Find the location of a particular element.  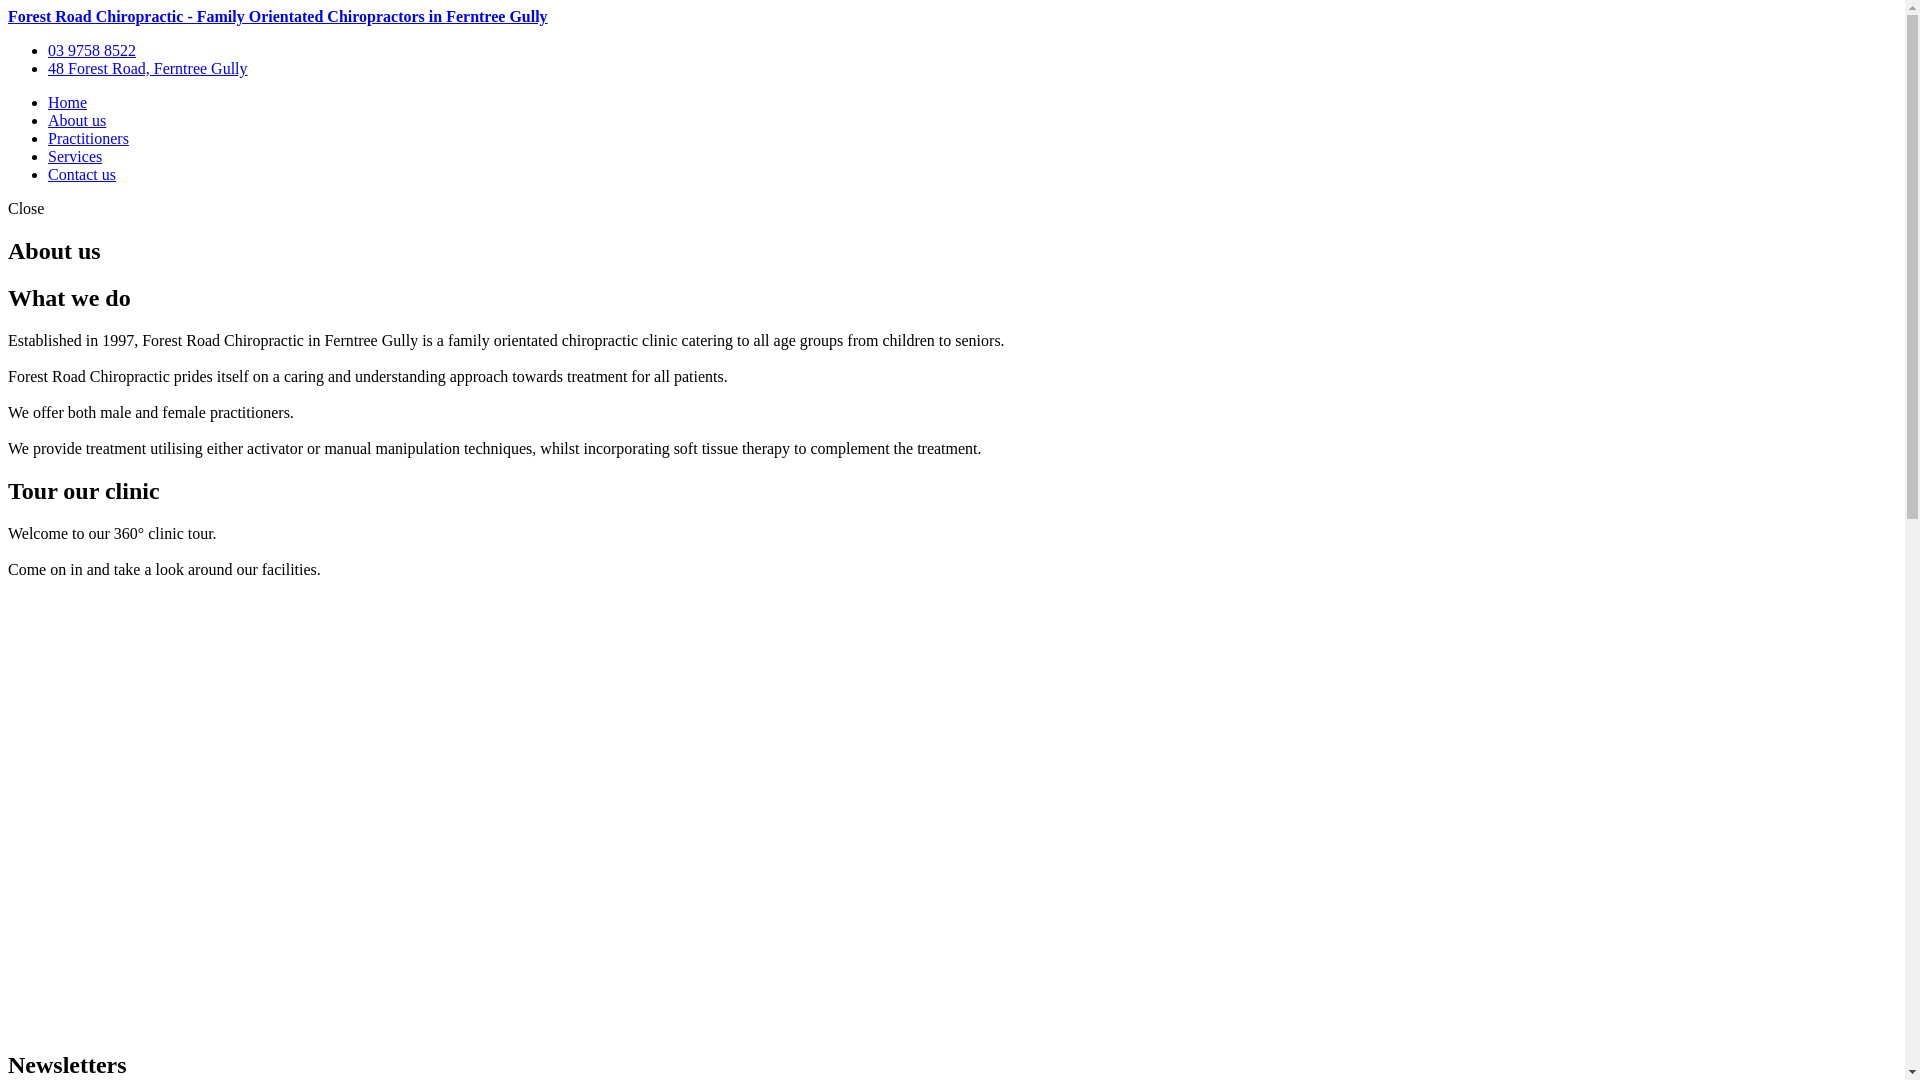

About us is located at coordinates (77, 120).